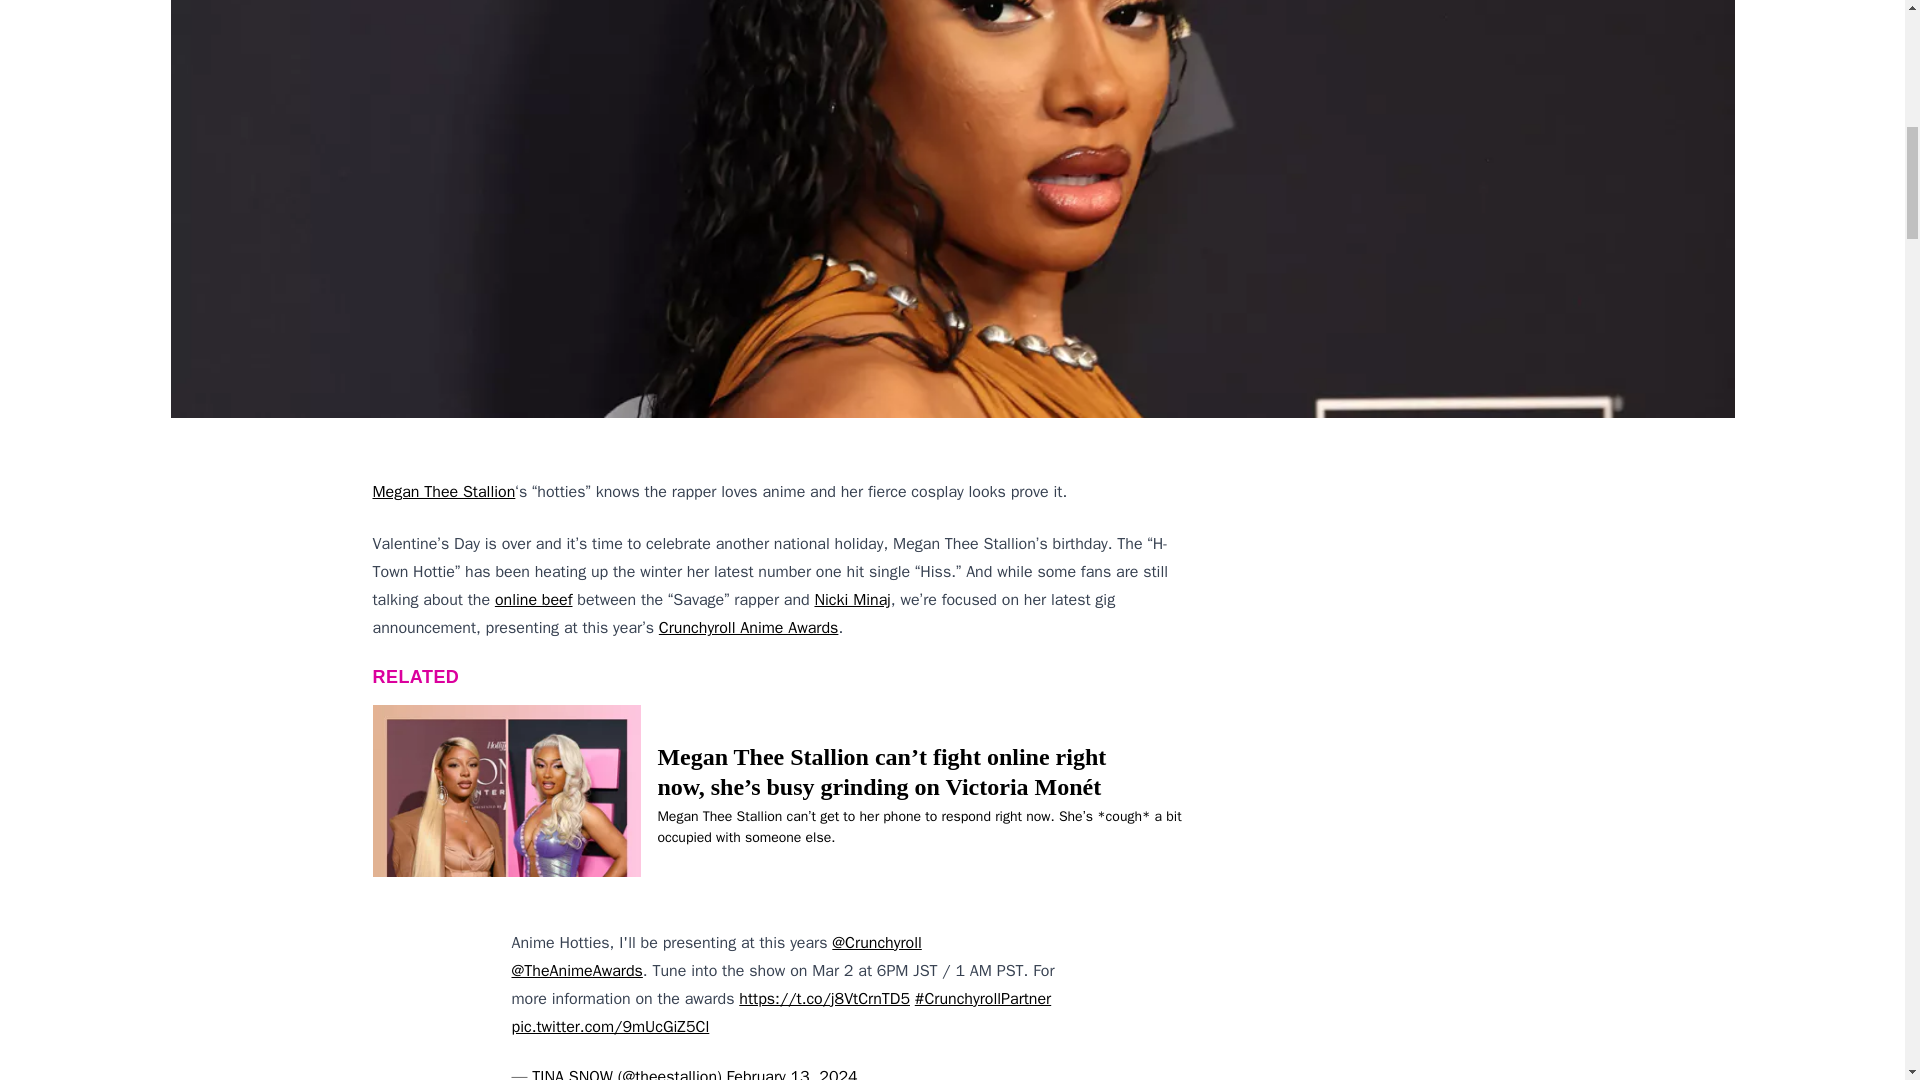  Describe the element at coordinates (792, 1072) in the screenshot. I see `February 13, 2024` at that location.